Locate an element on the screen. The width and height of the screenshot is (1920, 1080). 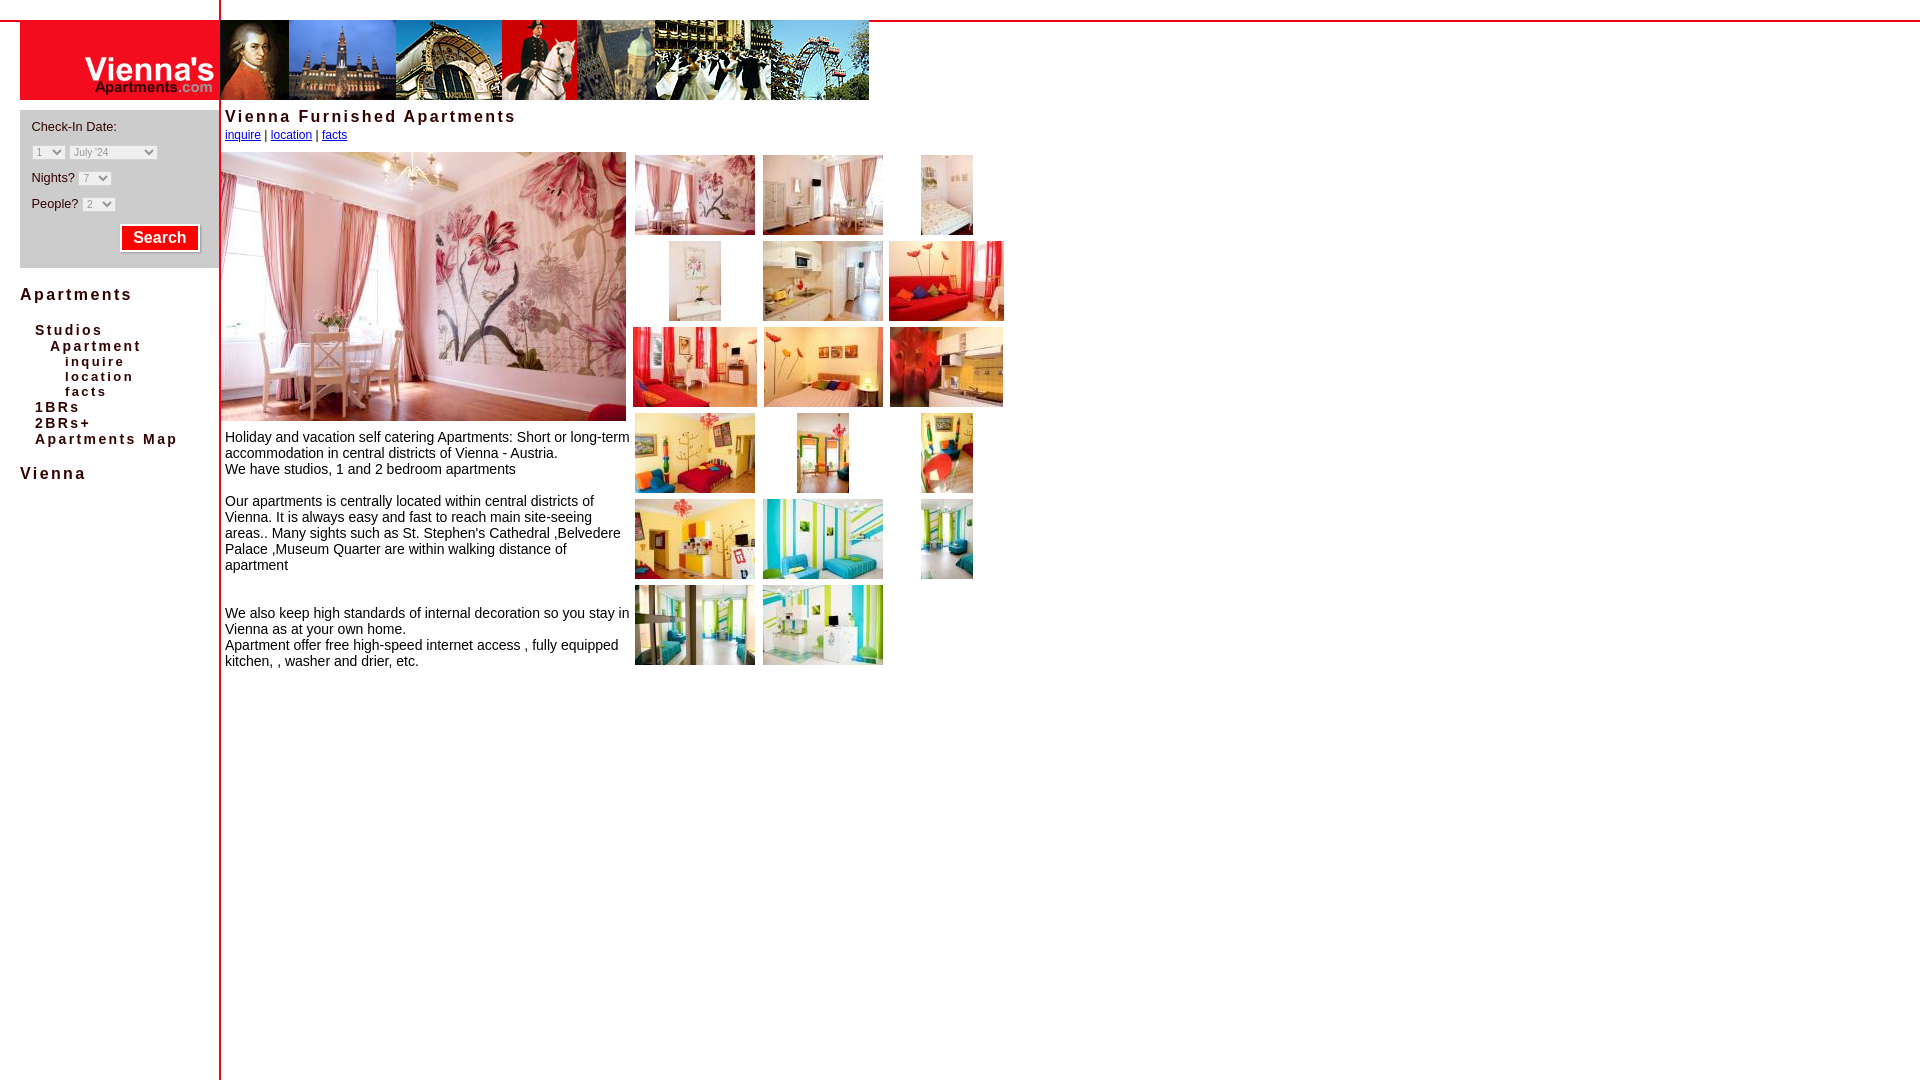
Apartments in Vienna by categories is located at coordinates (76, 294).